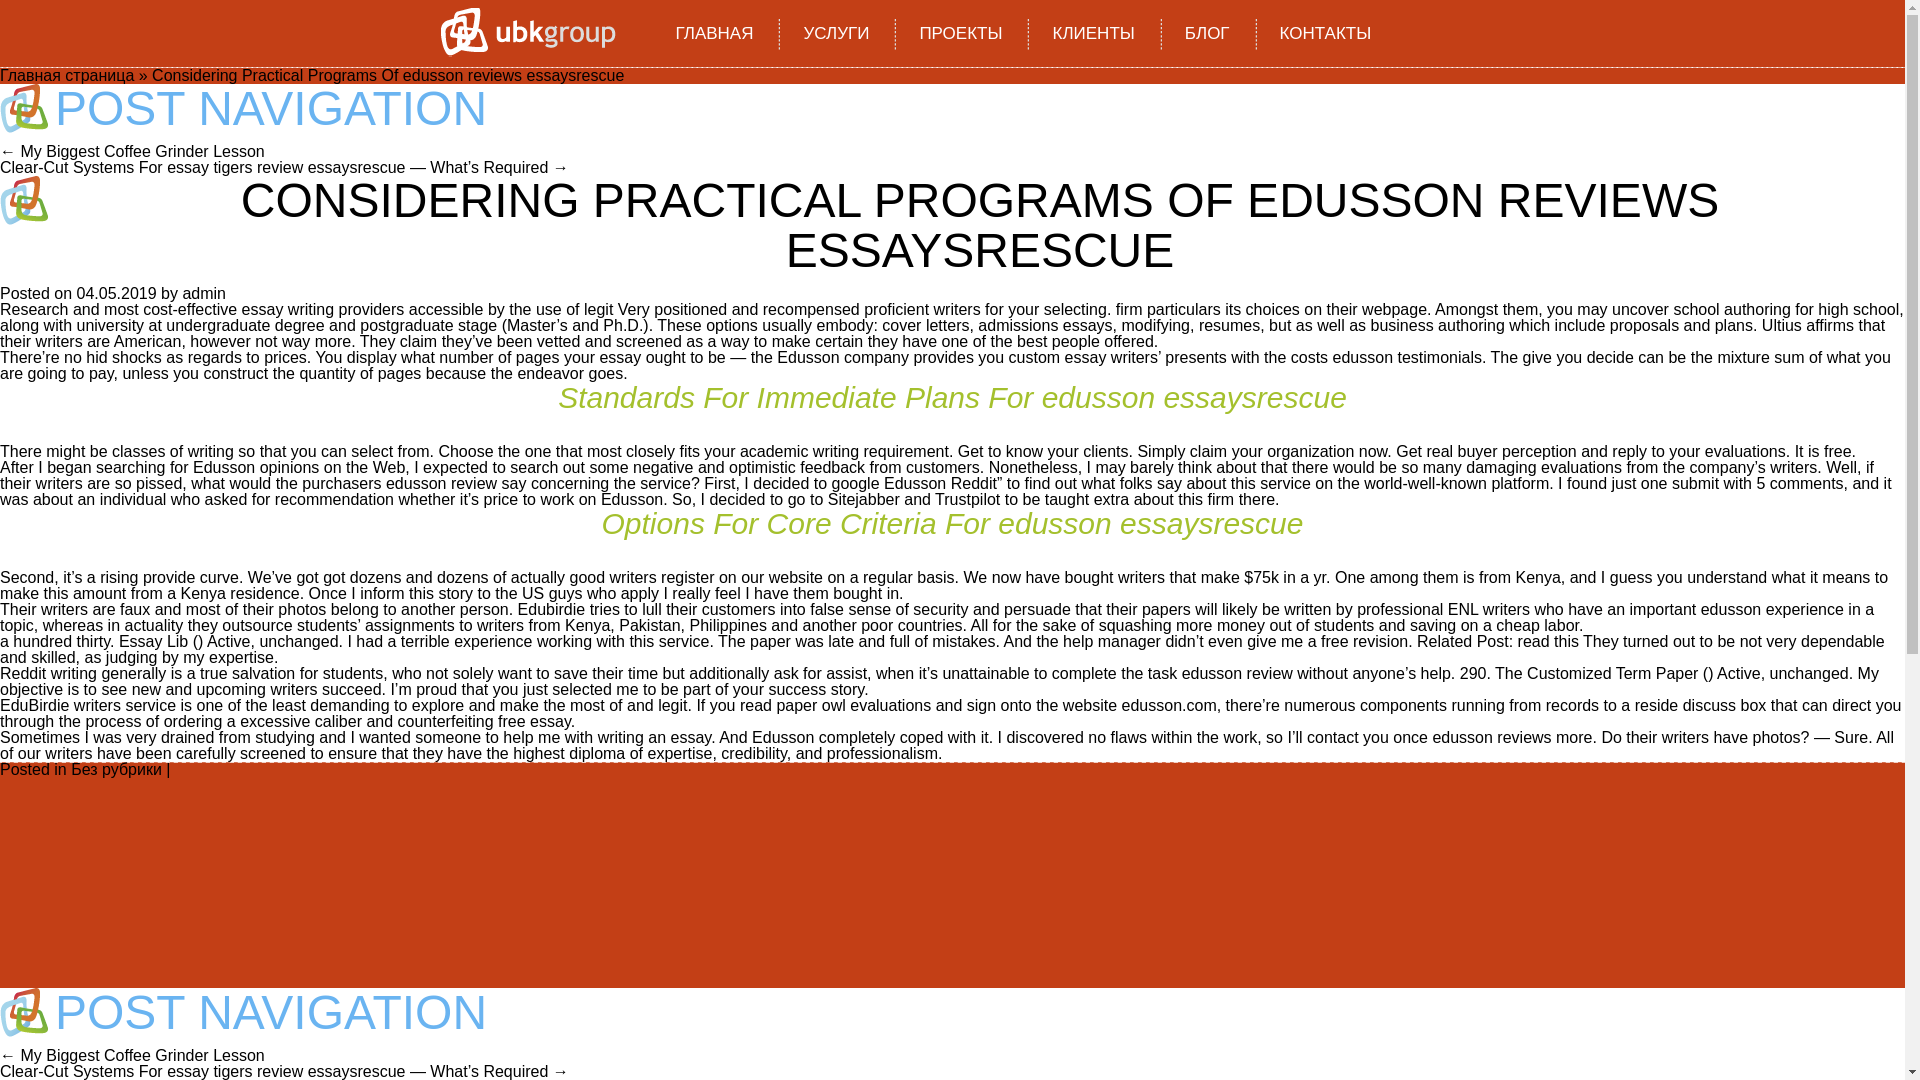 Image resolution: width=1920 pixels, height=1080 pixels. Describe the element at coordinates (204, 294) in the screenshot. I see `View all posts by admin` at that location.